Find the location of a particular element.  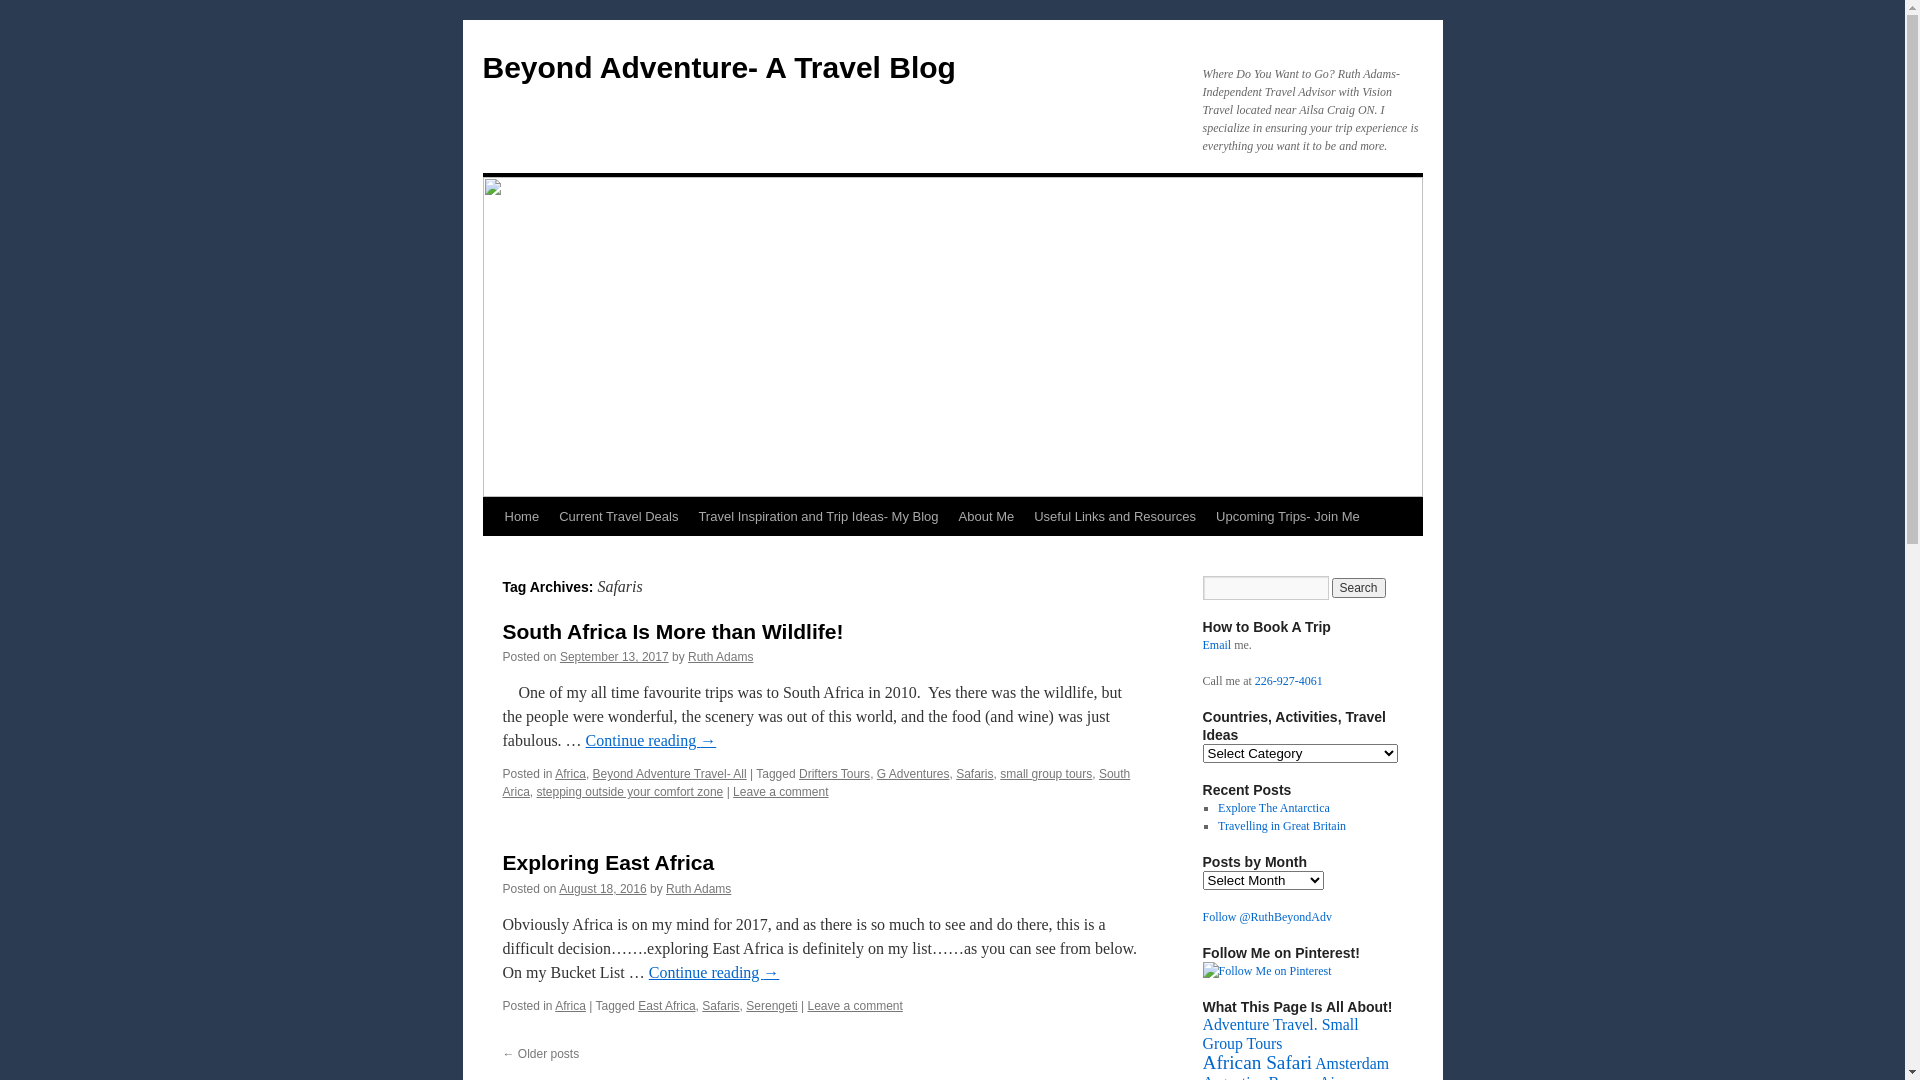

Skip to content is located at coordinates (492, 554).